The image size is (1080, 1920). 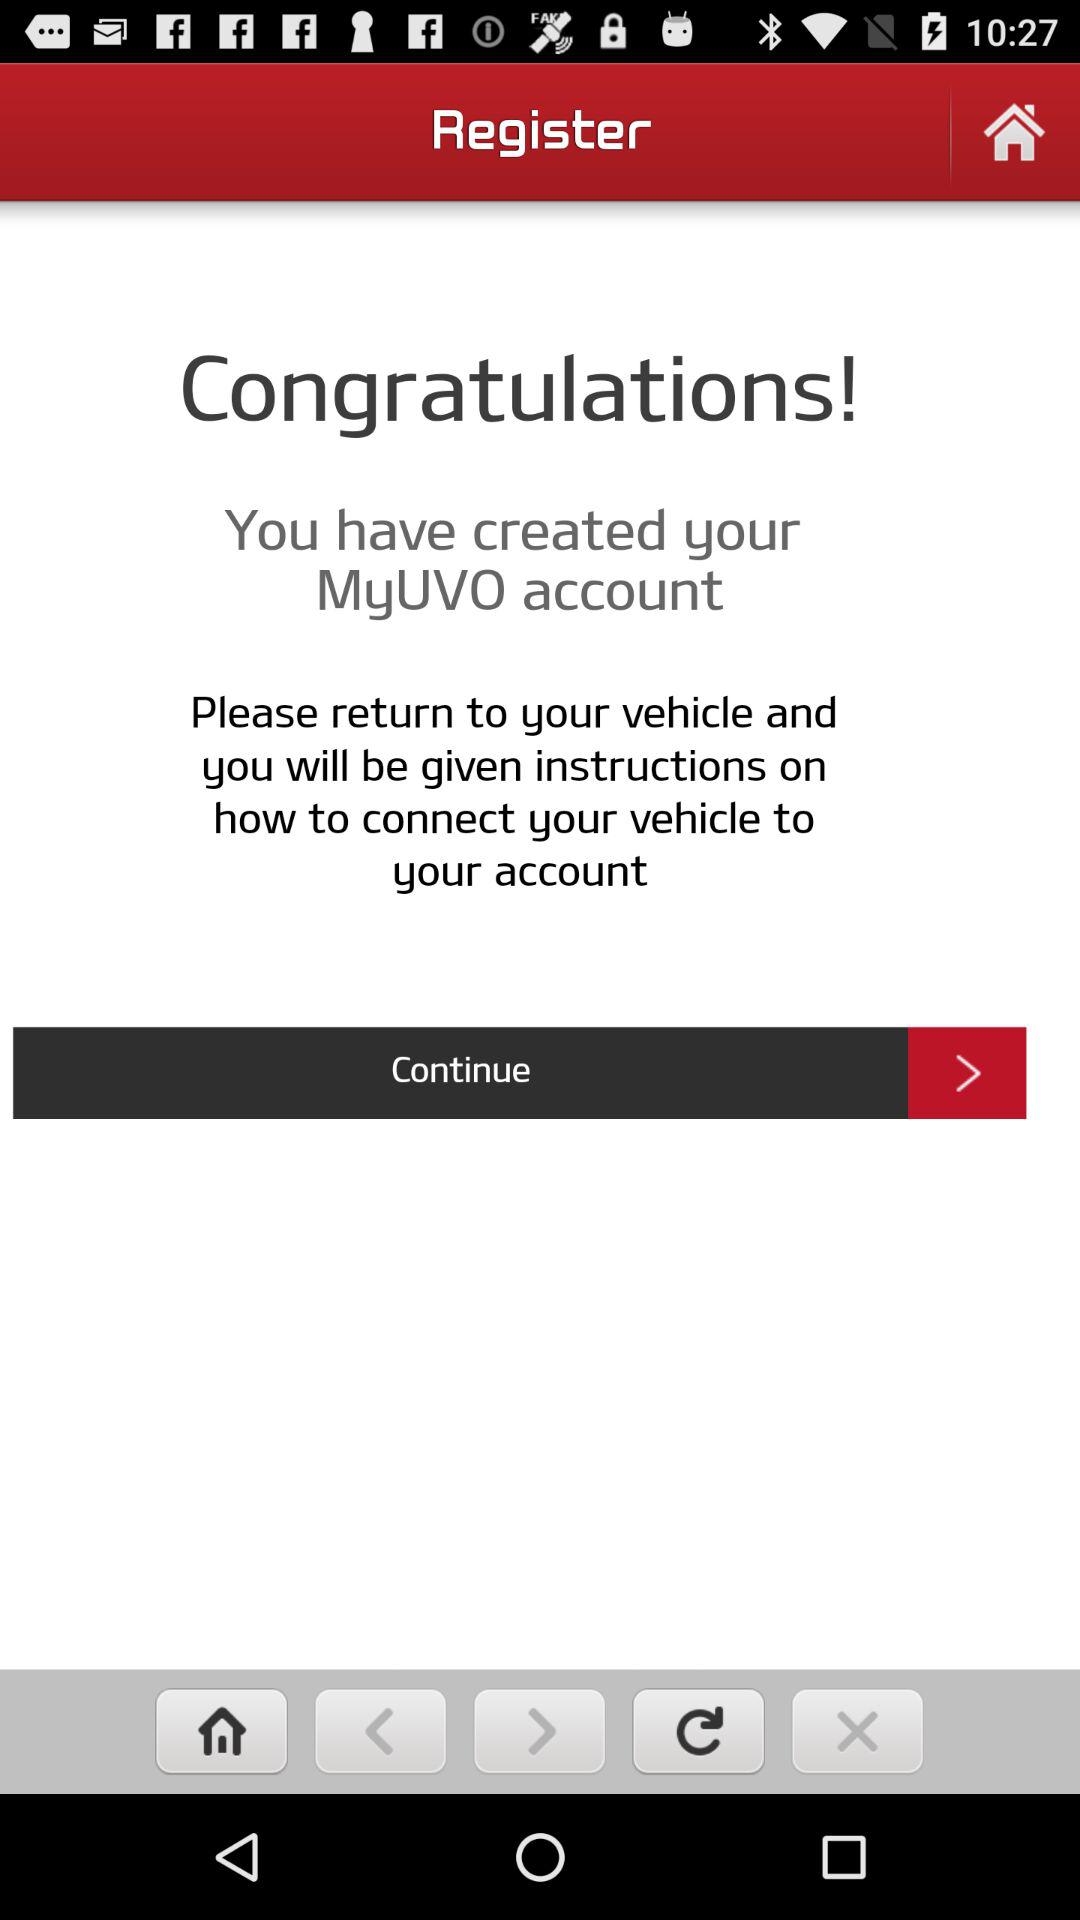 I want to click on return to the home screen, so click(x=222, y=1732).